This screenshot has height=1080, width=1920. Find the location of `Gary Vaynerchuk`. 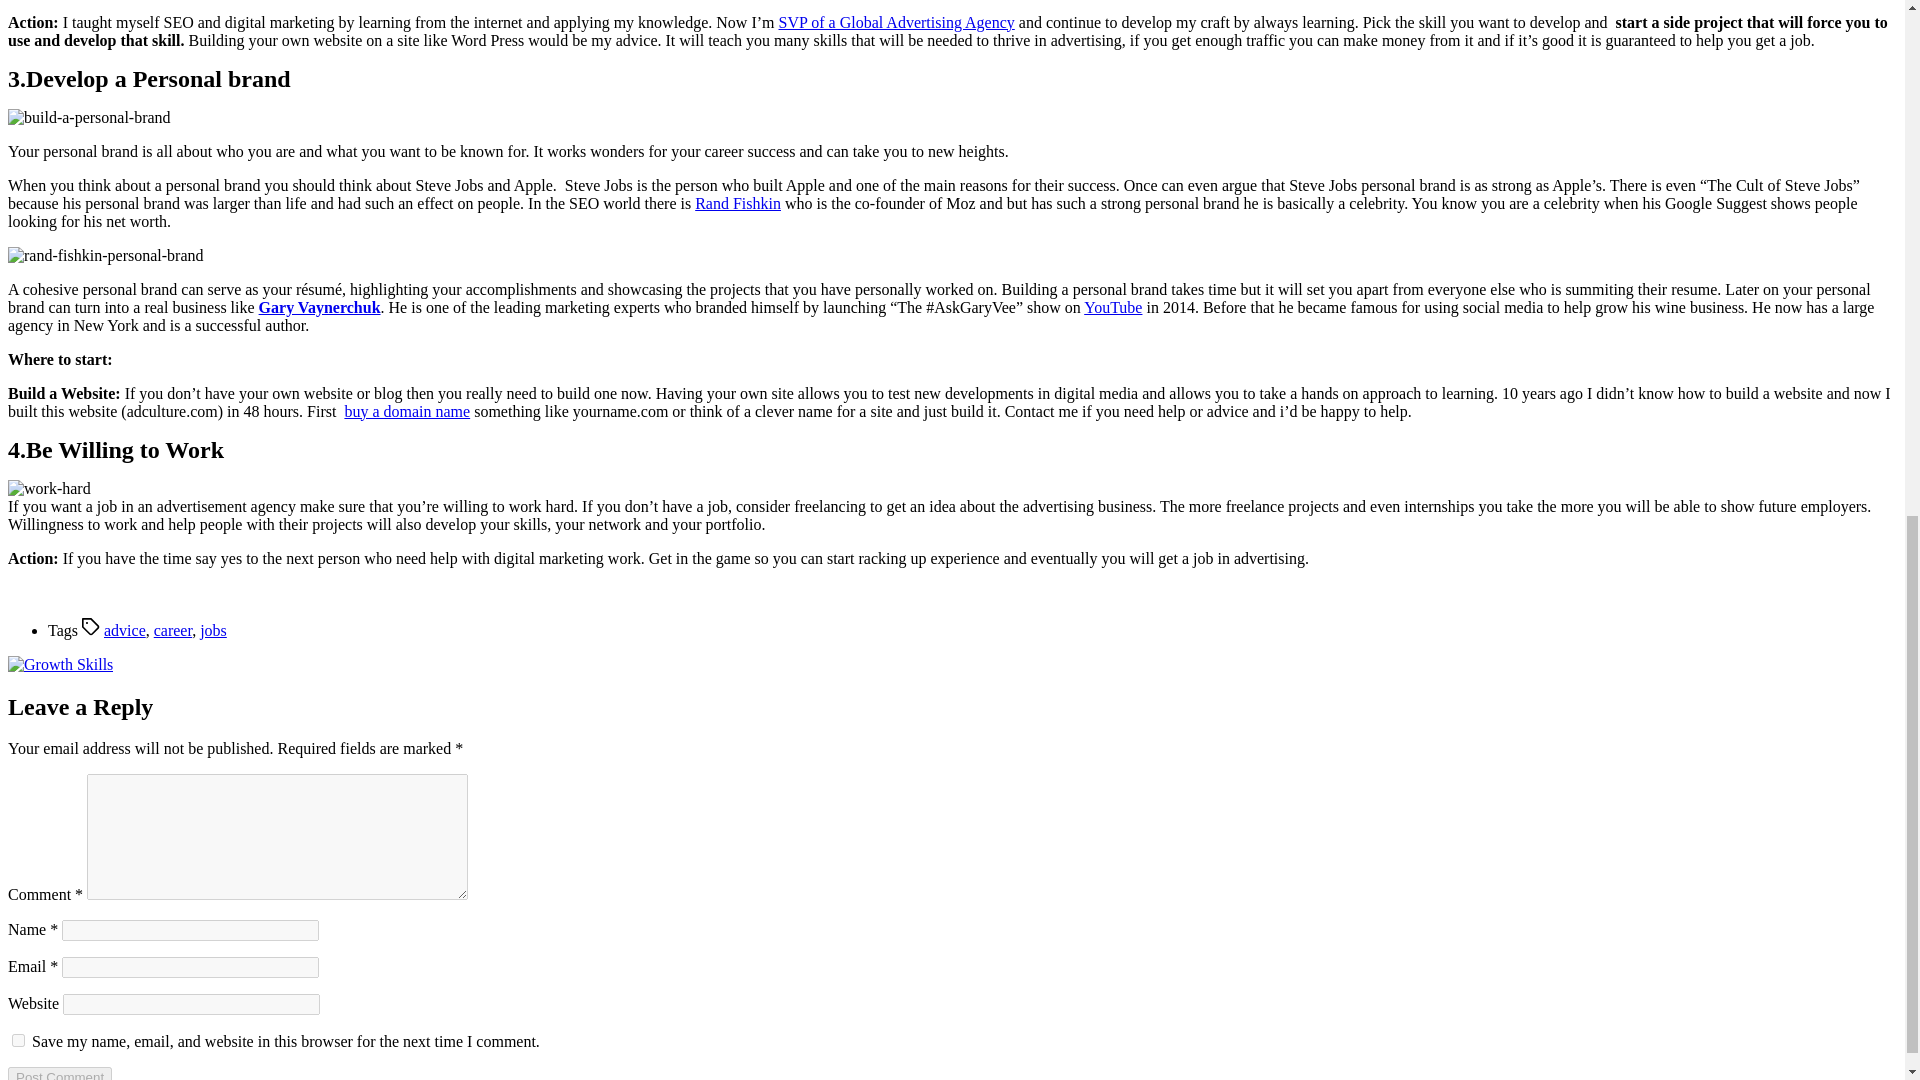

Gary Vaynerchuk is located at coordinates (320, 308).